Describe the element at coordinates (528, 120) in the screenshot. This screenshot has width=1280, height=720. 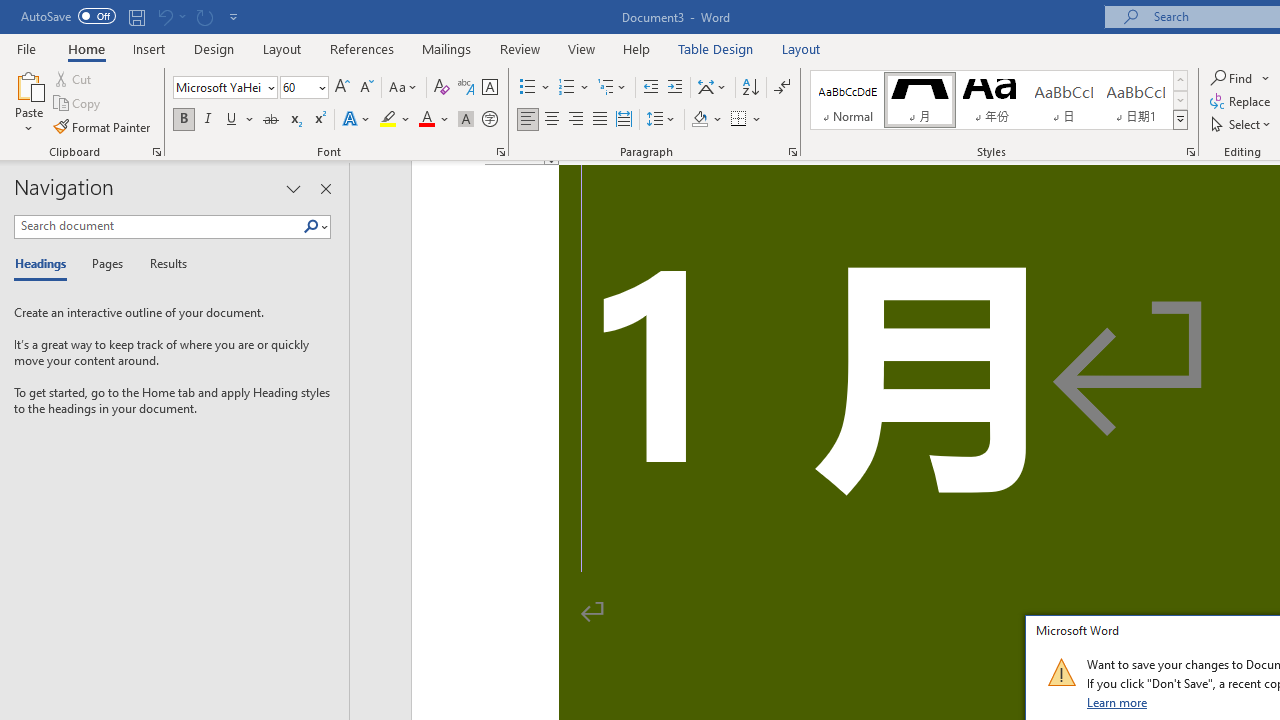
I see `Align Left` at that location.